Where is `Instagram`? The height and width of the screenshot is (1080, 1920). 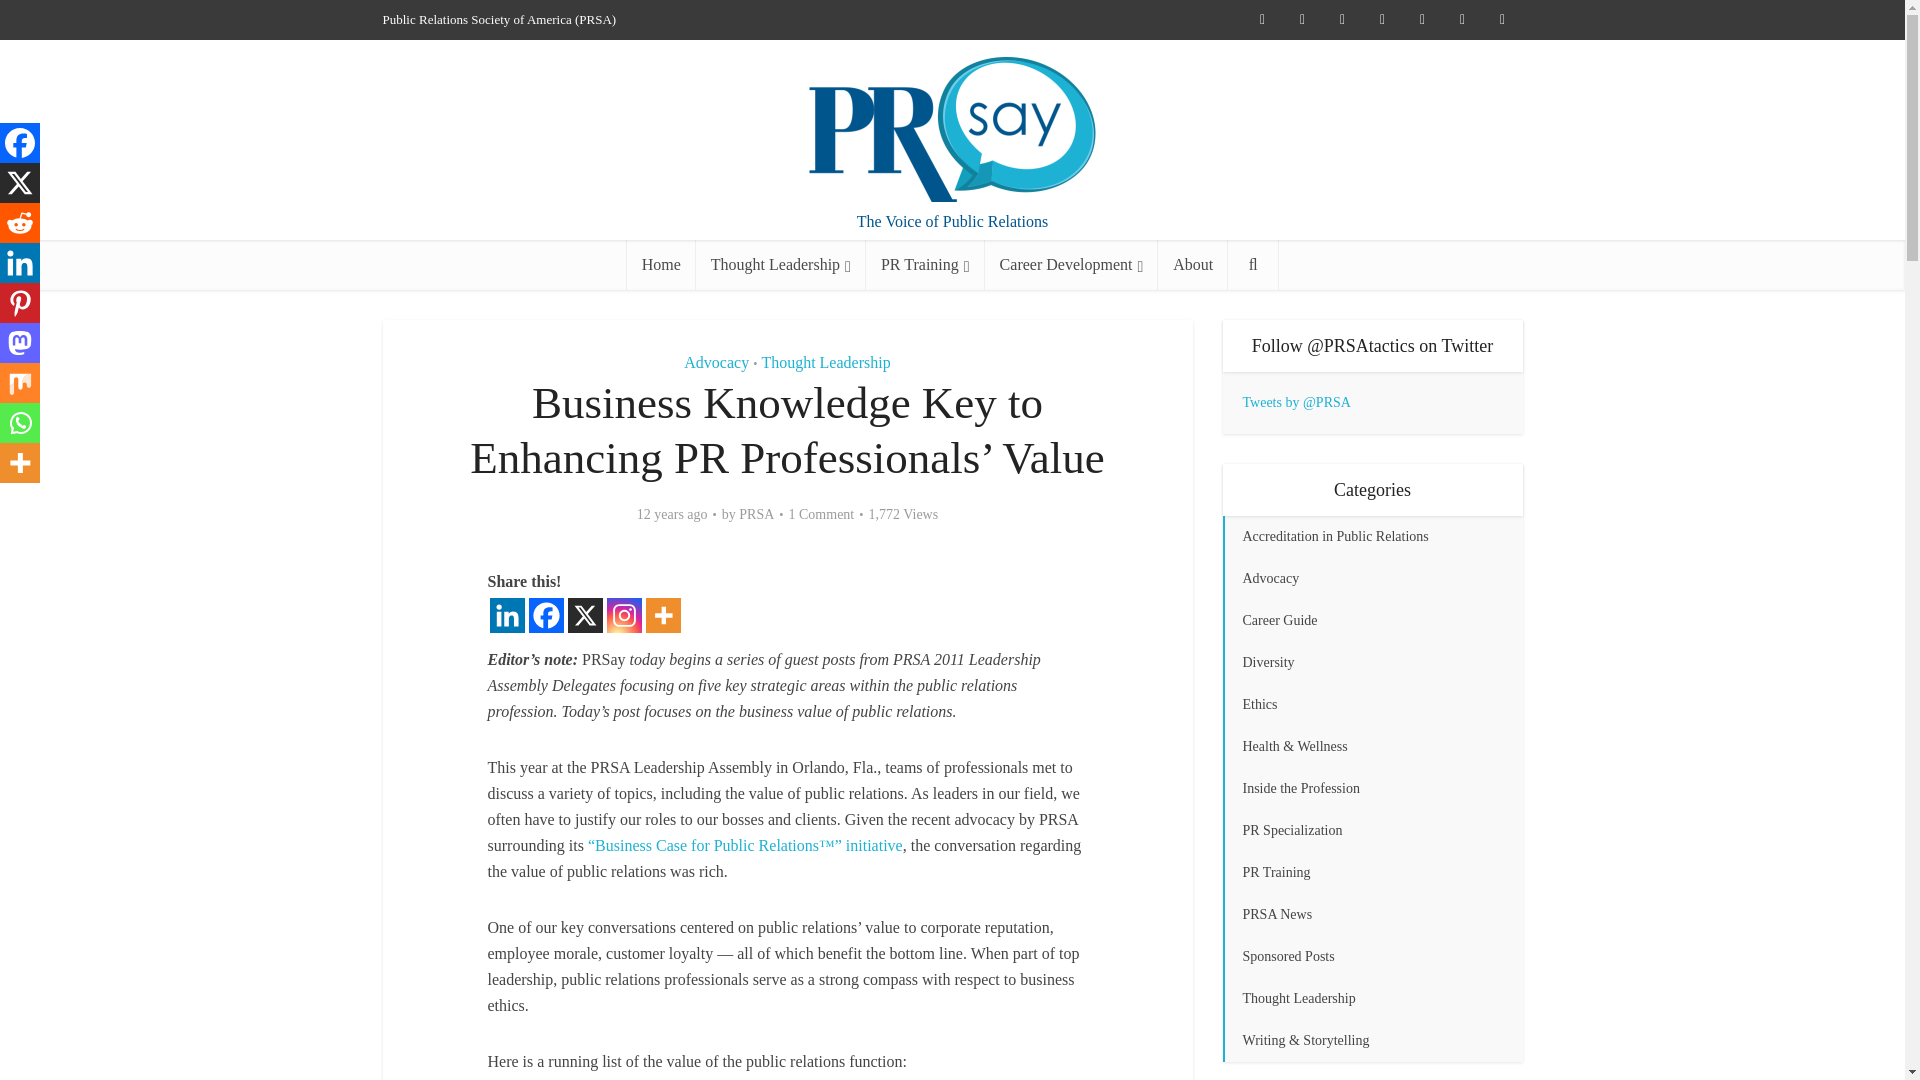 Instagram is located at coordinates (624, 615).